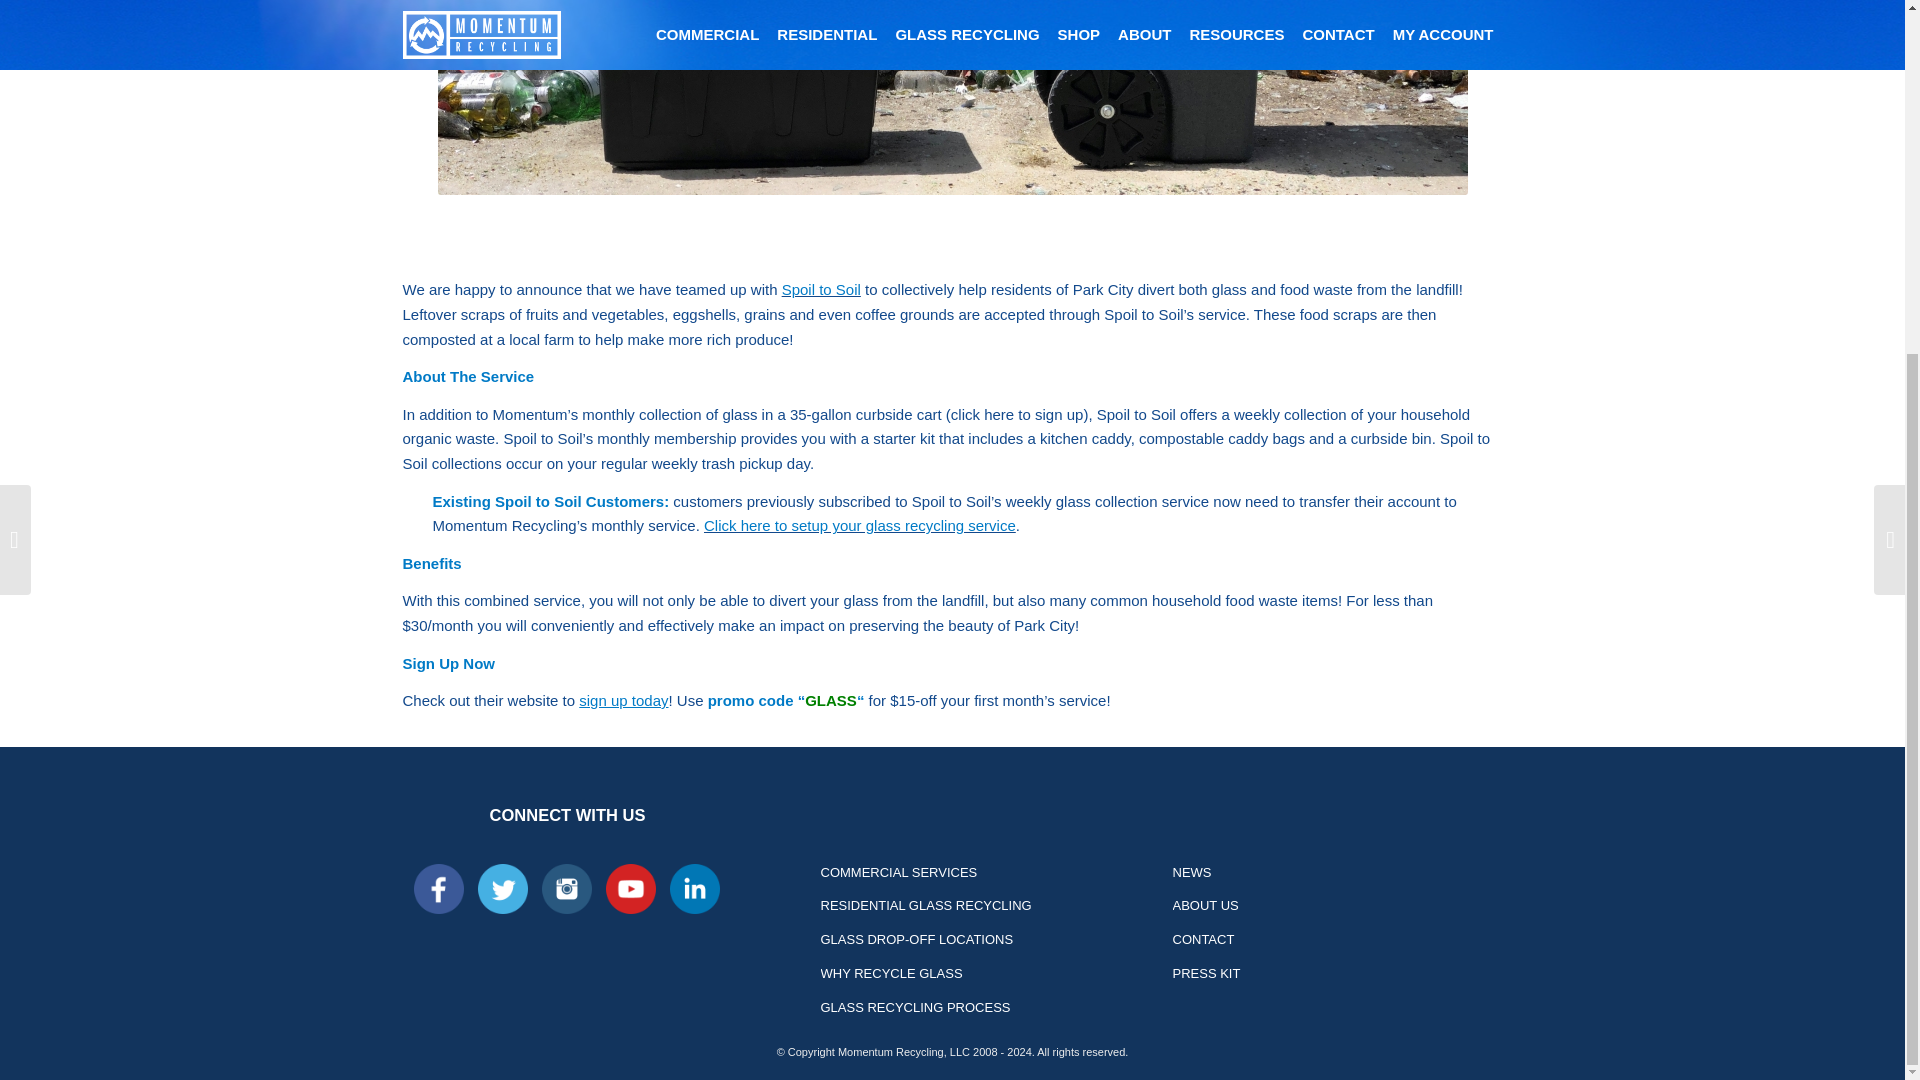 Image resolution: width=1920 pixels, height=1080 pixels. I want to click on Residential Glass Recycling, so click(984, 906).